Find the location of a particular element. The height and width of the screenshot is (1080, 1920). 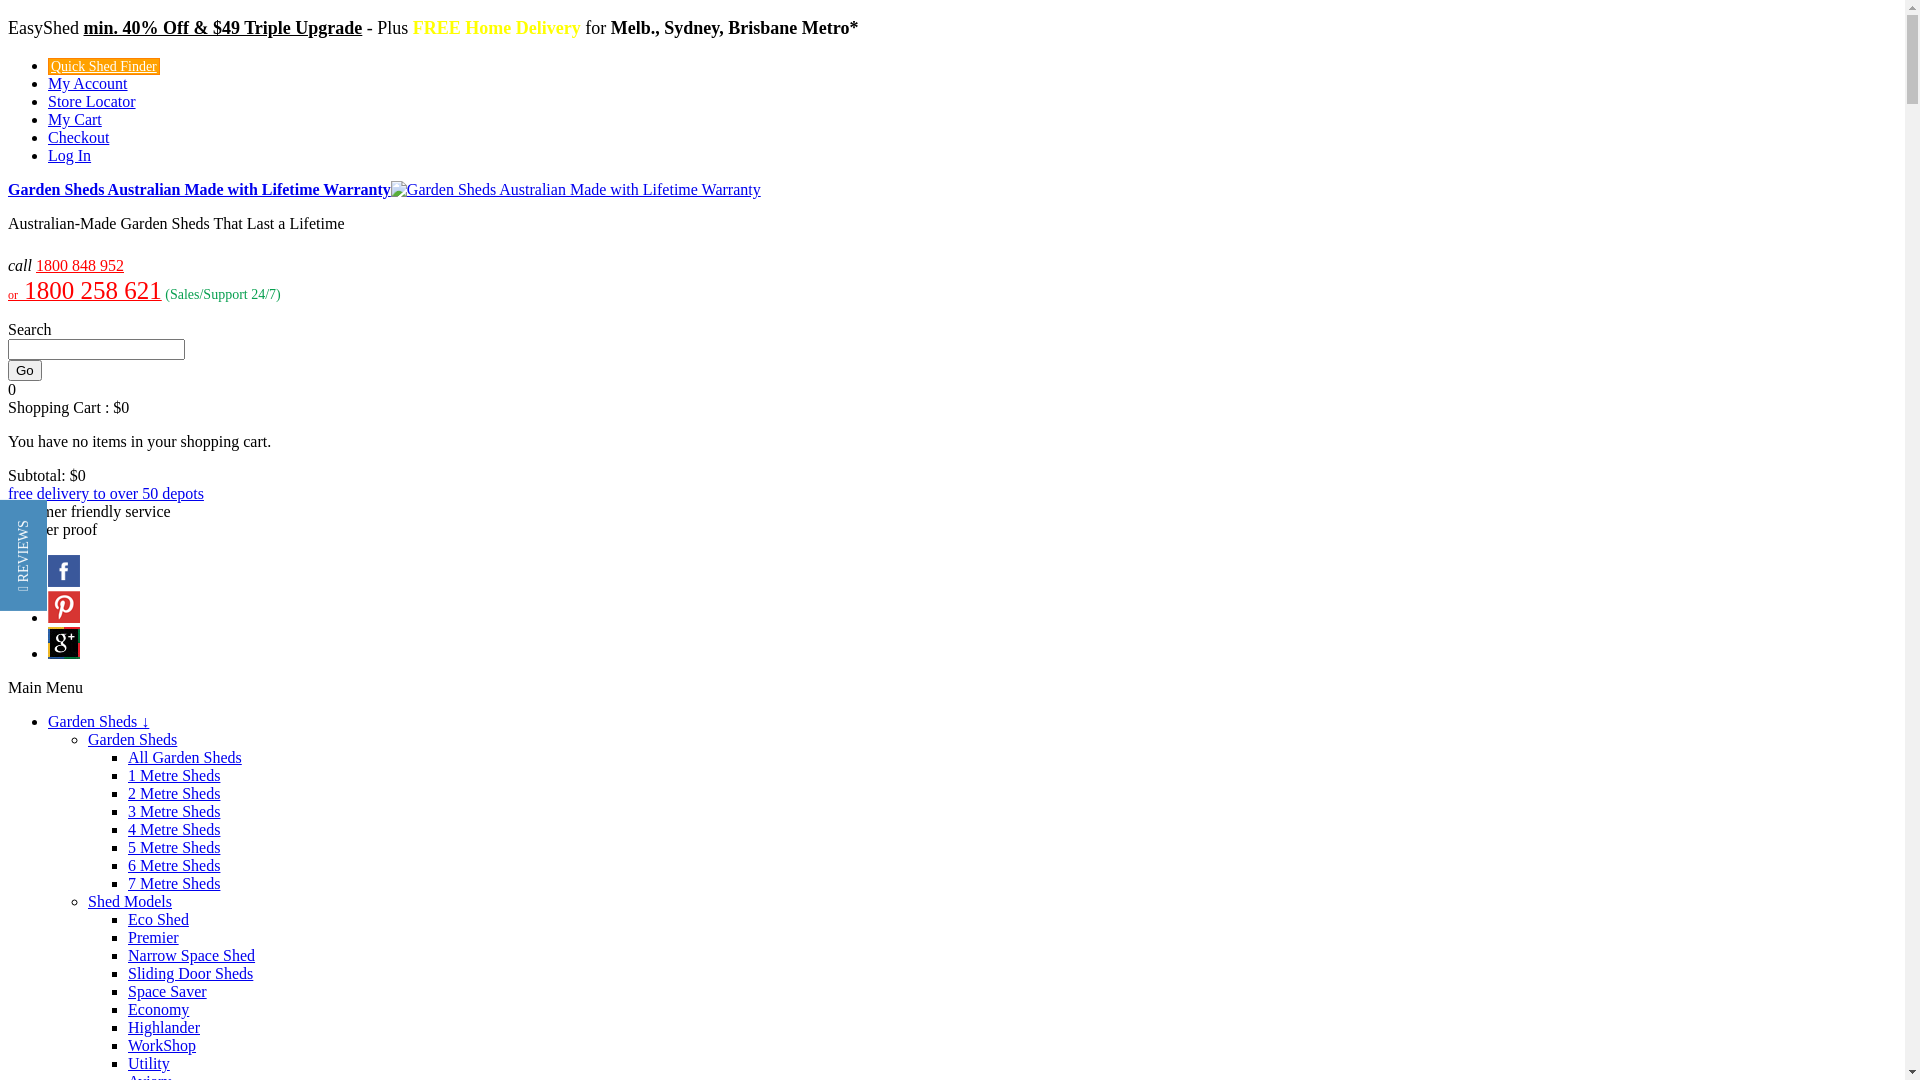

5 Metre Sheds is located at coordinates (174, 848).